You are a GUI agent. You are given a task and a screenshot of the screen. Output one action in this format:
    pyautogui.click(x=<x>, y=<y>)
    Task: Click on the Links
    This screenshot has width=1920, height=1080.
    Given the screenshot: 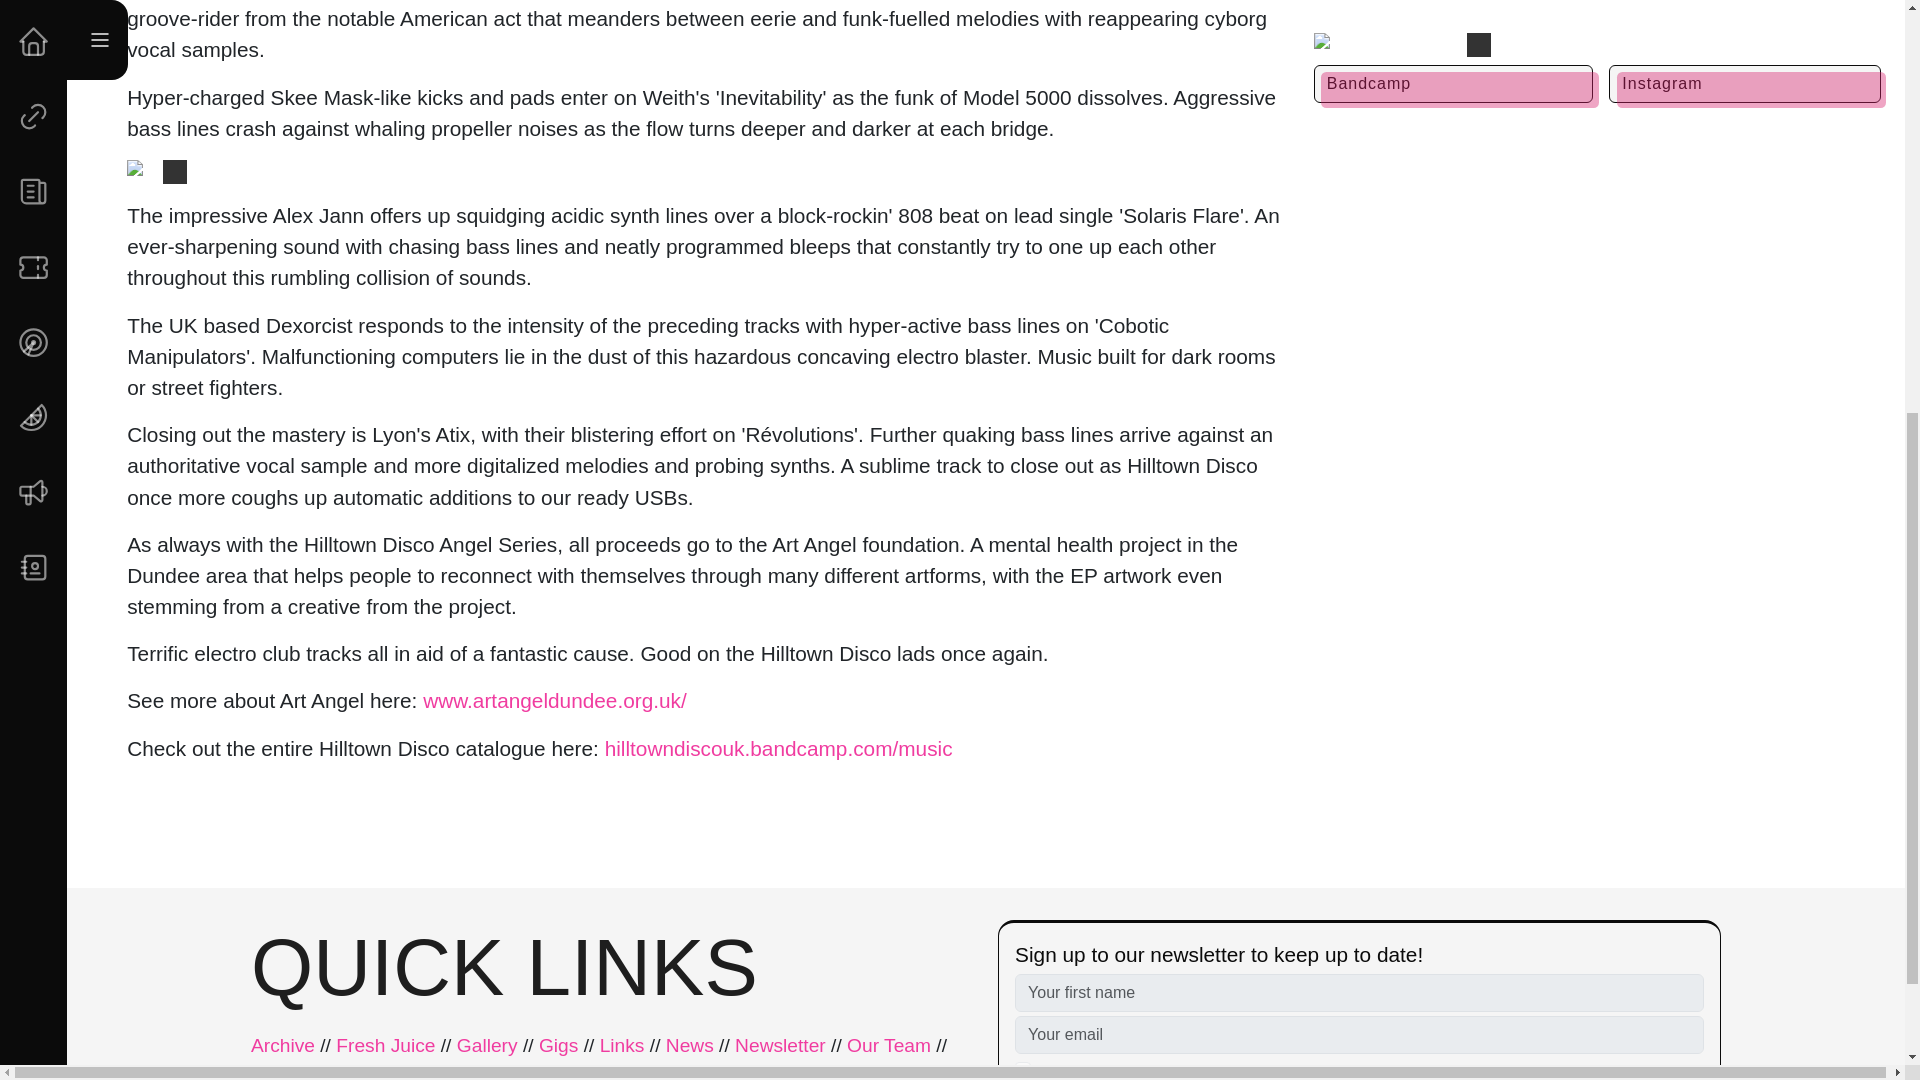 What is the action you would take?
    pyautogui.click(x=622, y=1046)
    